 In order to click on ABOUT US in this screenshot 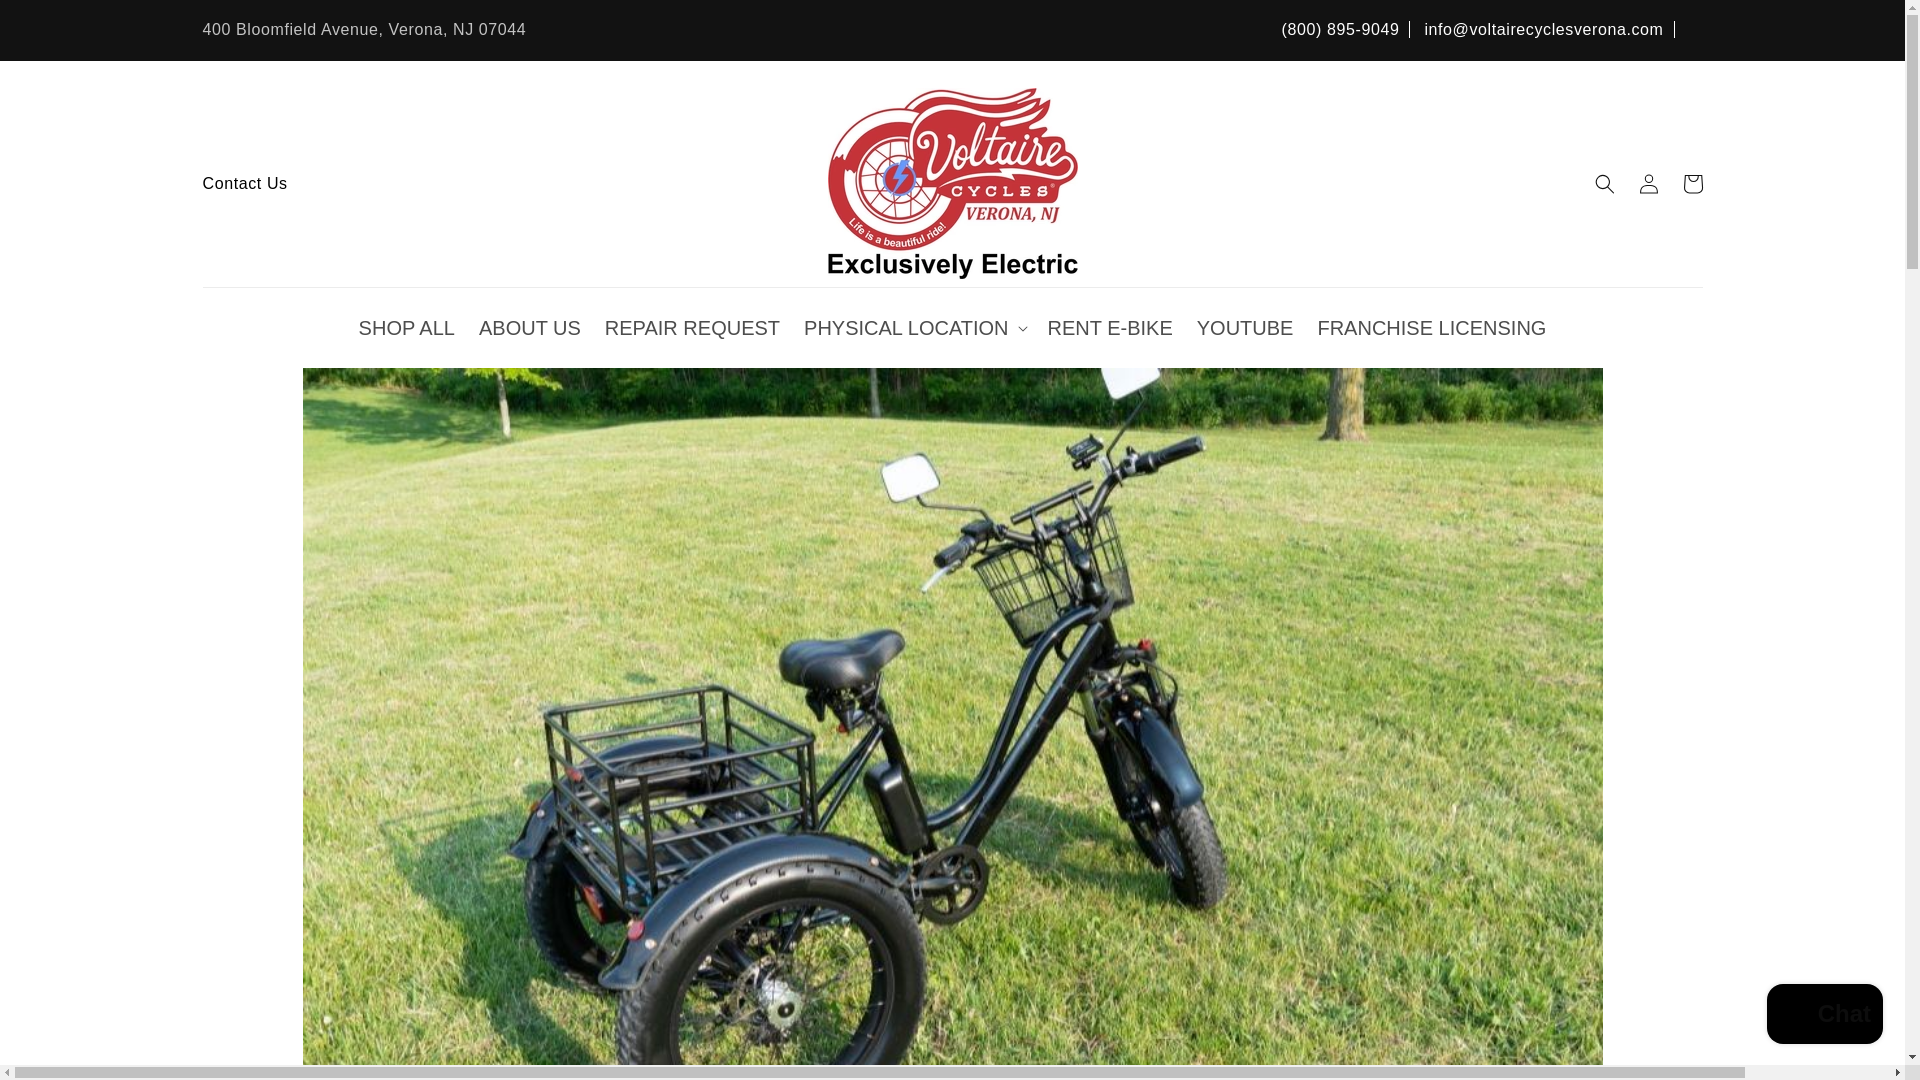, I will do `click(530, 328)`.